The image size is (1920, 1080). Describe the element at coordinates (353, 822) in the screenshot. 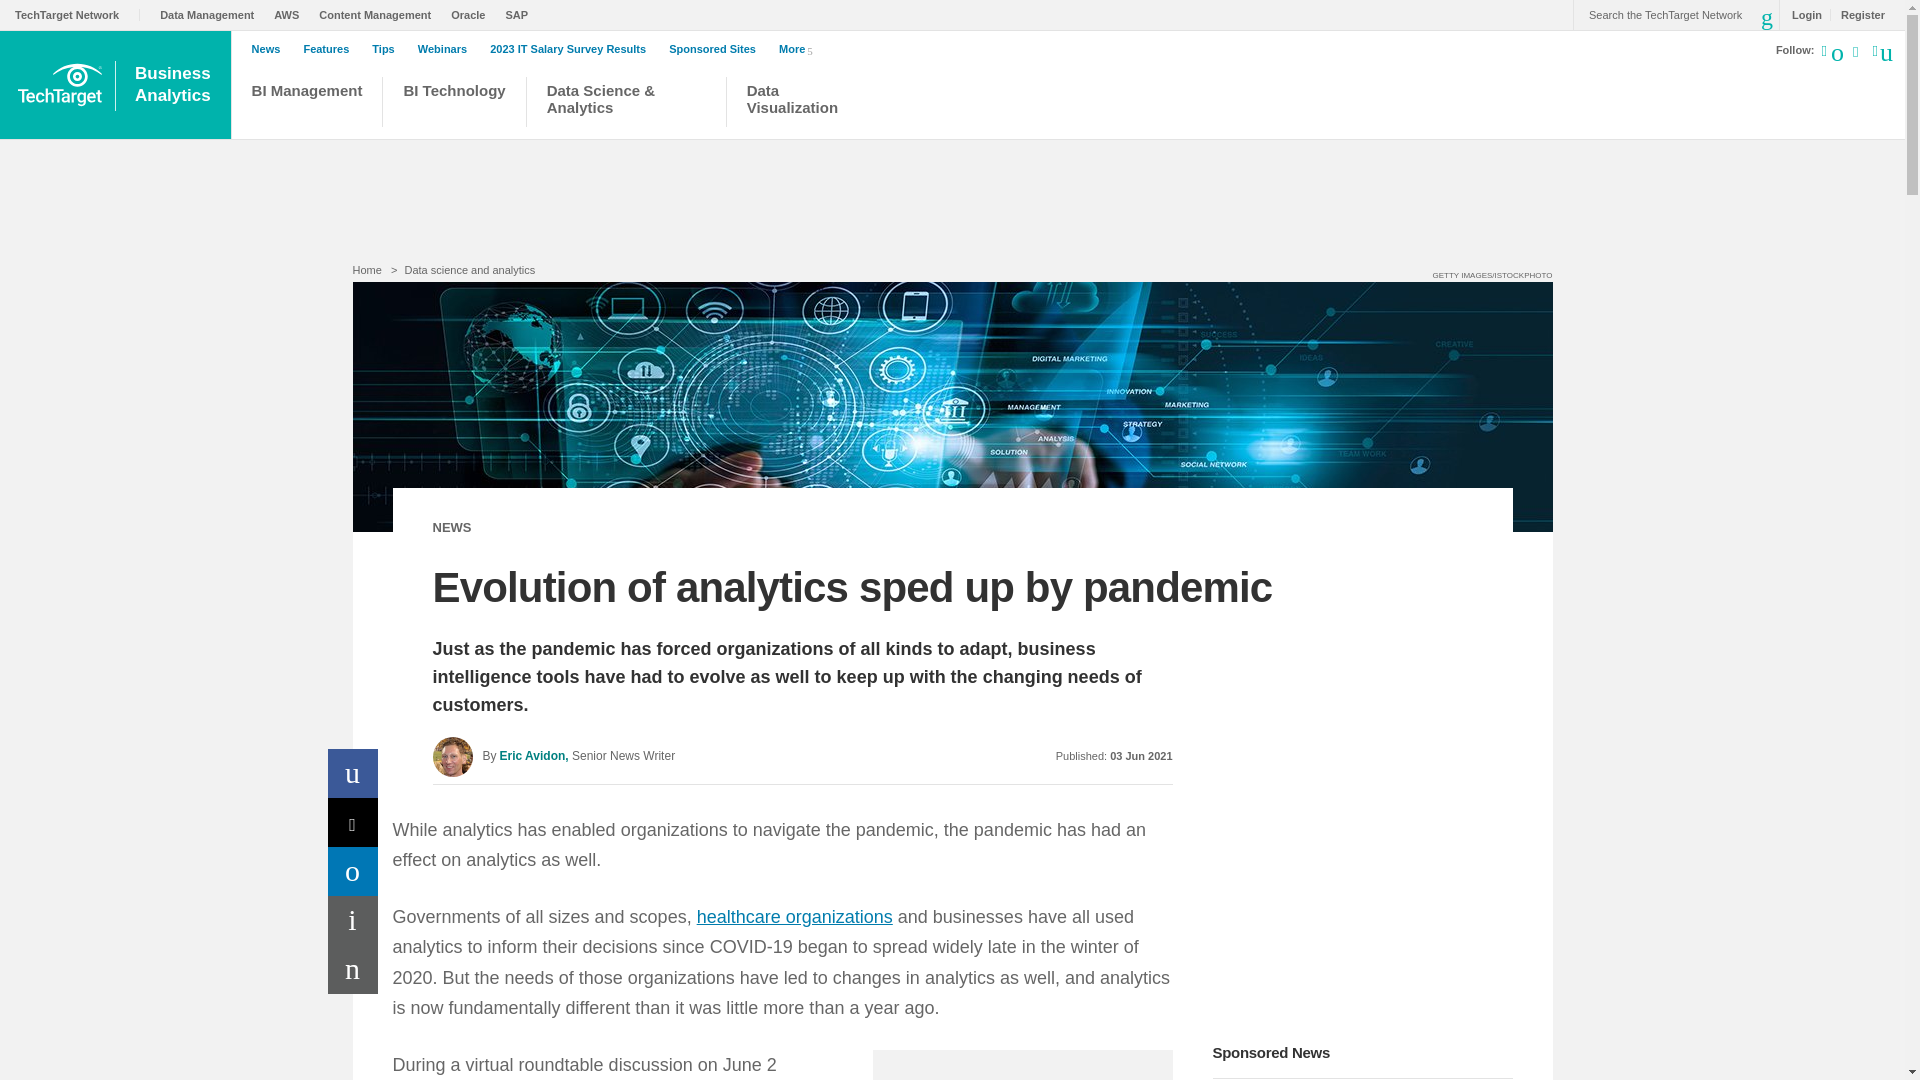

I see `Share on X` at that location.